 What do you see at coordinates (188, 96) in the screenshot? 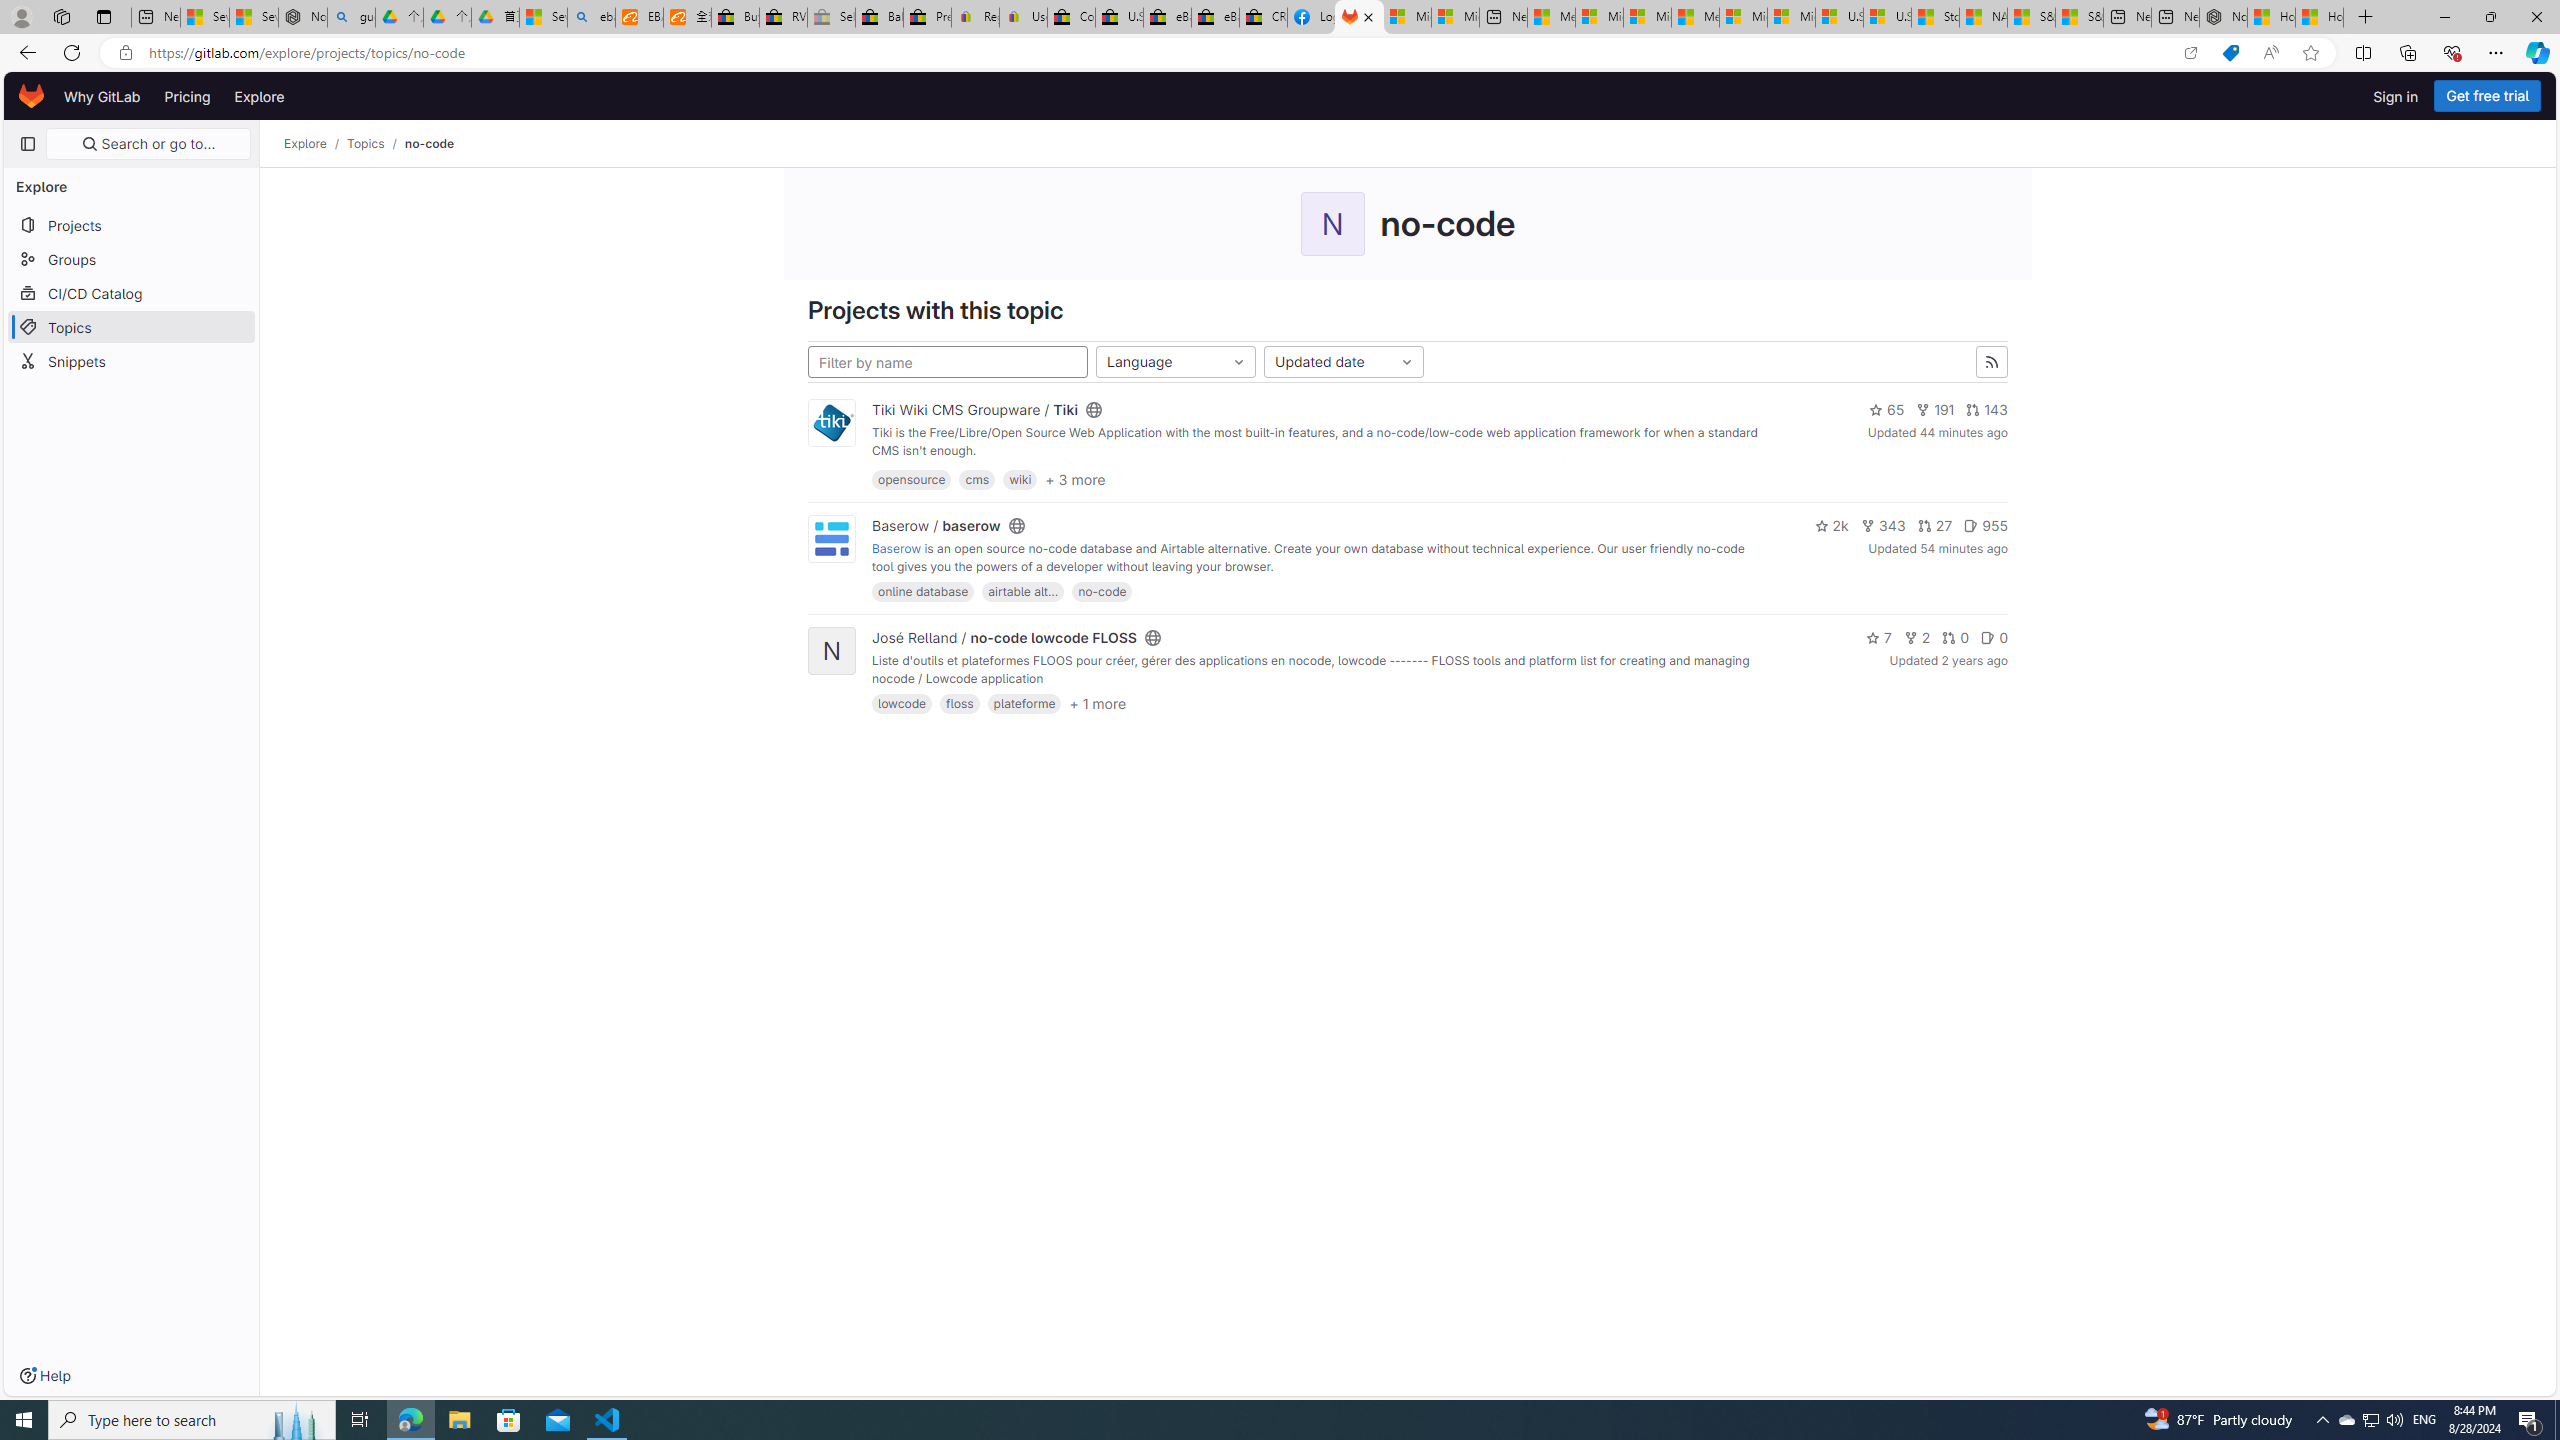
I see `Pricing` at bounding box center [188, 96].